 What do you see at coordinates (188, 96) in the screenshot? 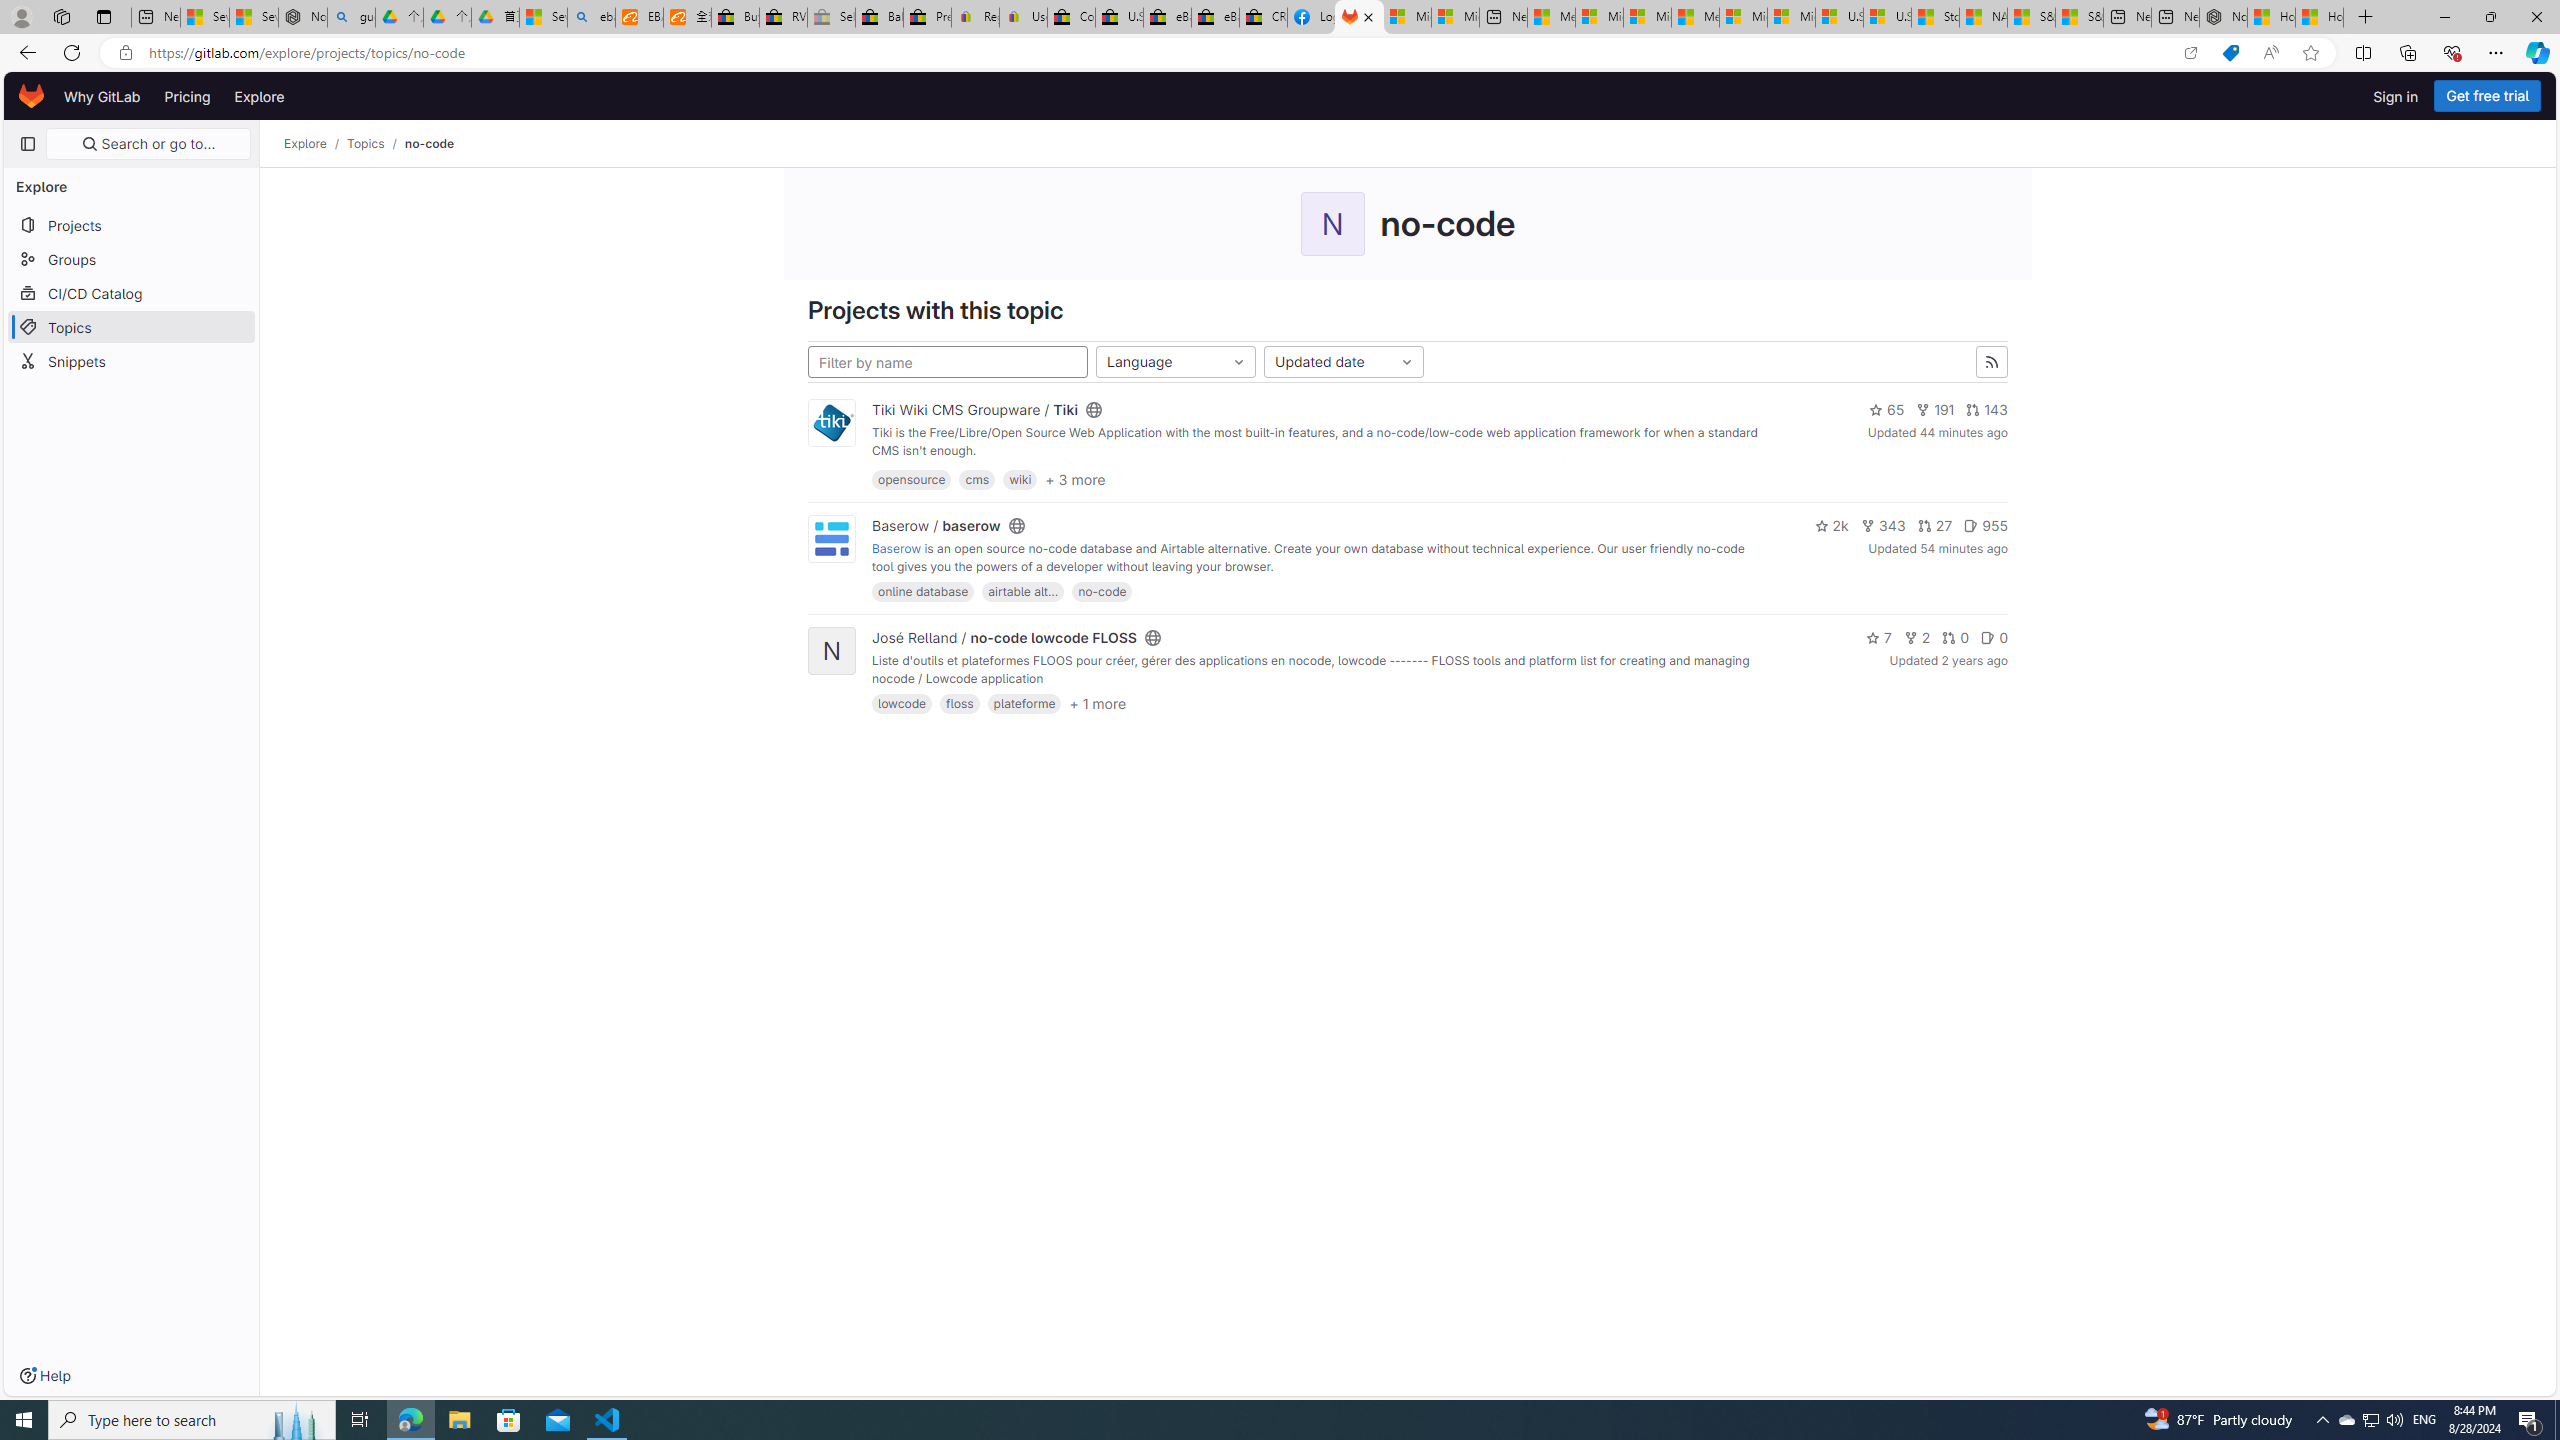
I see `Pricing` at bounding box center [188, 96].